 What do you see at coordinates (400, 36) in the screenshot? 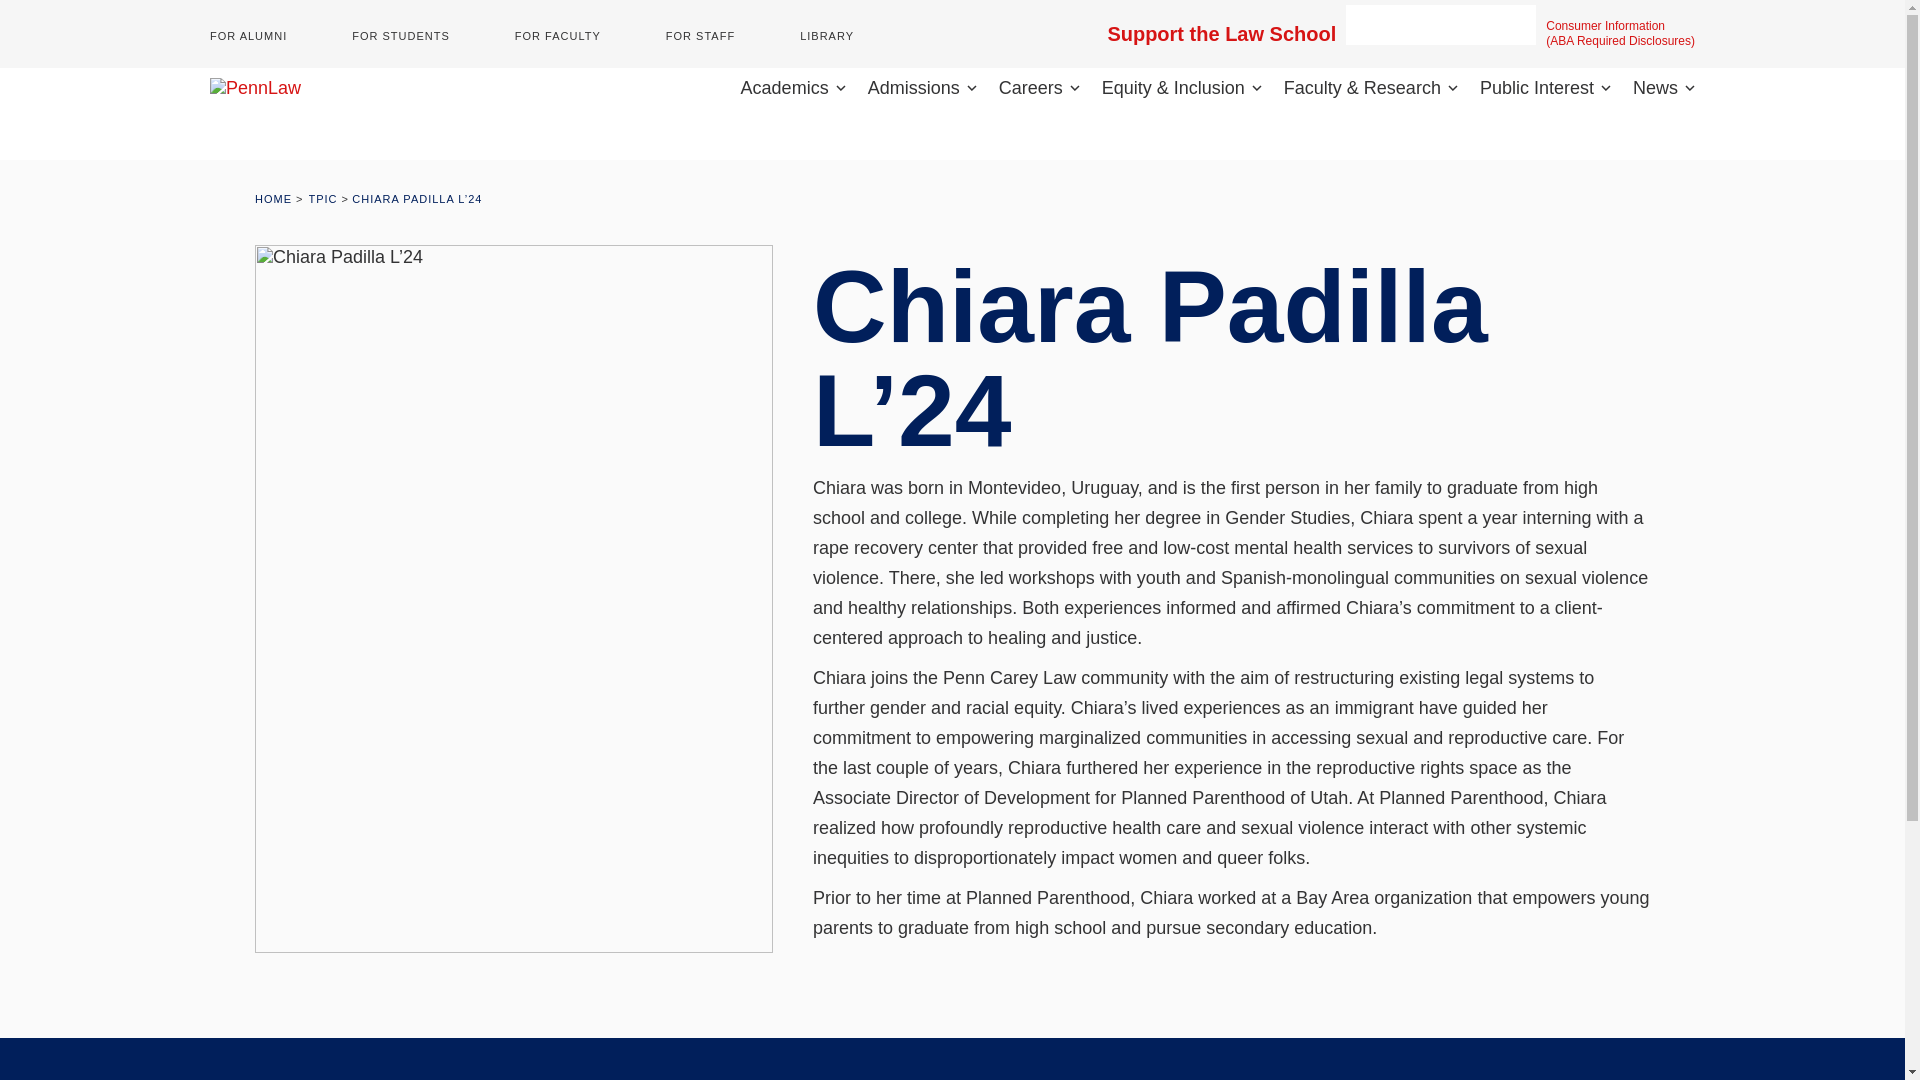
I see `FOR STUDENTS` at bounding box center [400, 36].